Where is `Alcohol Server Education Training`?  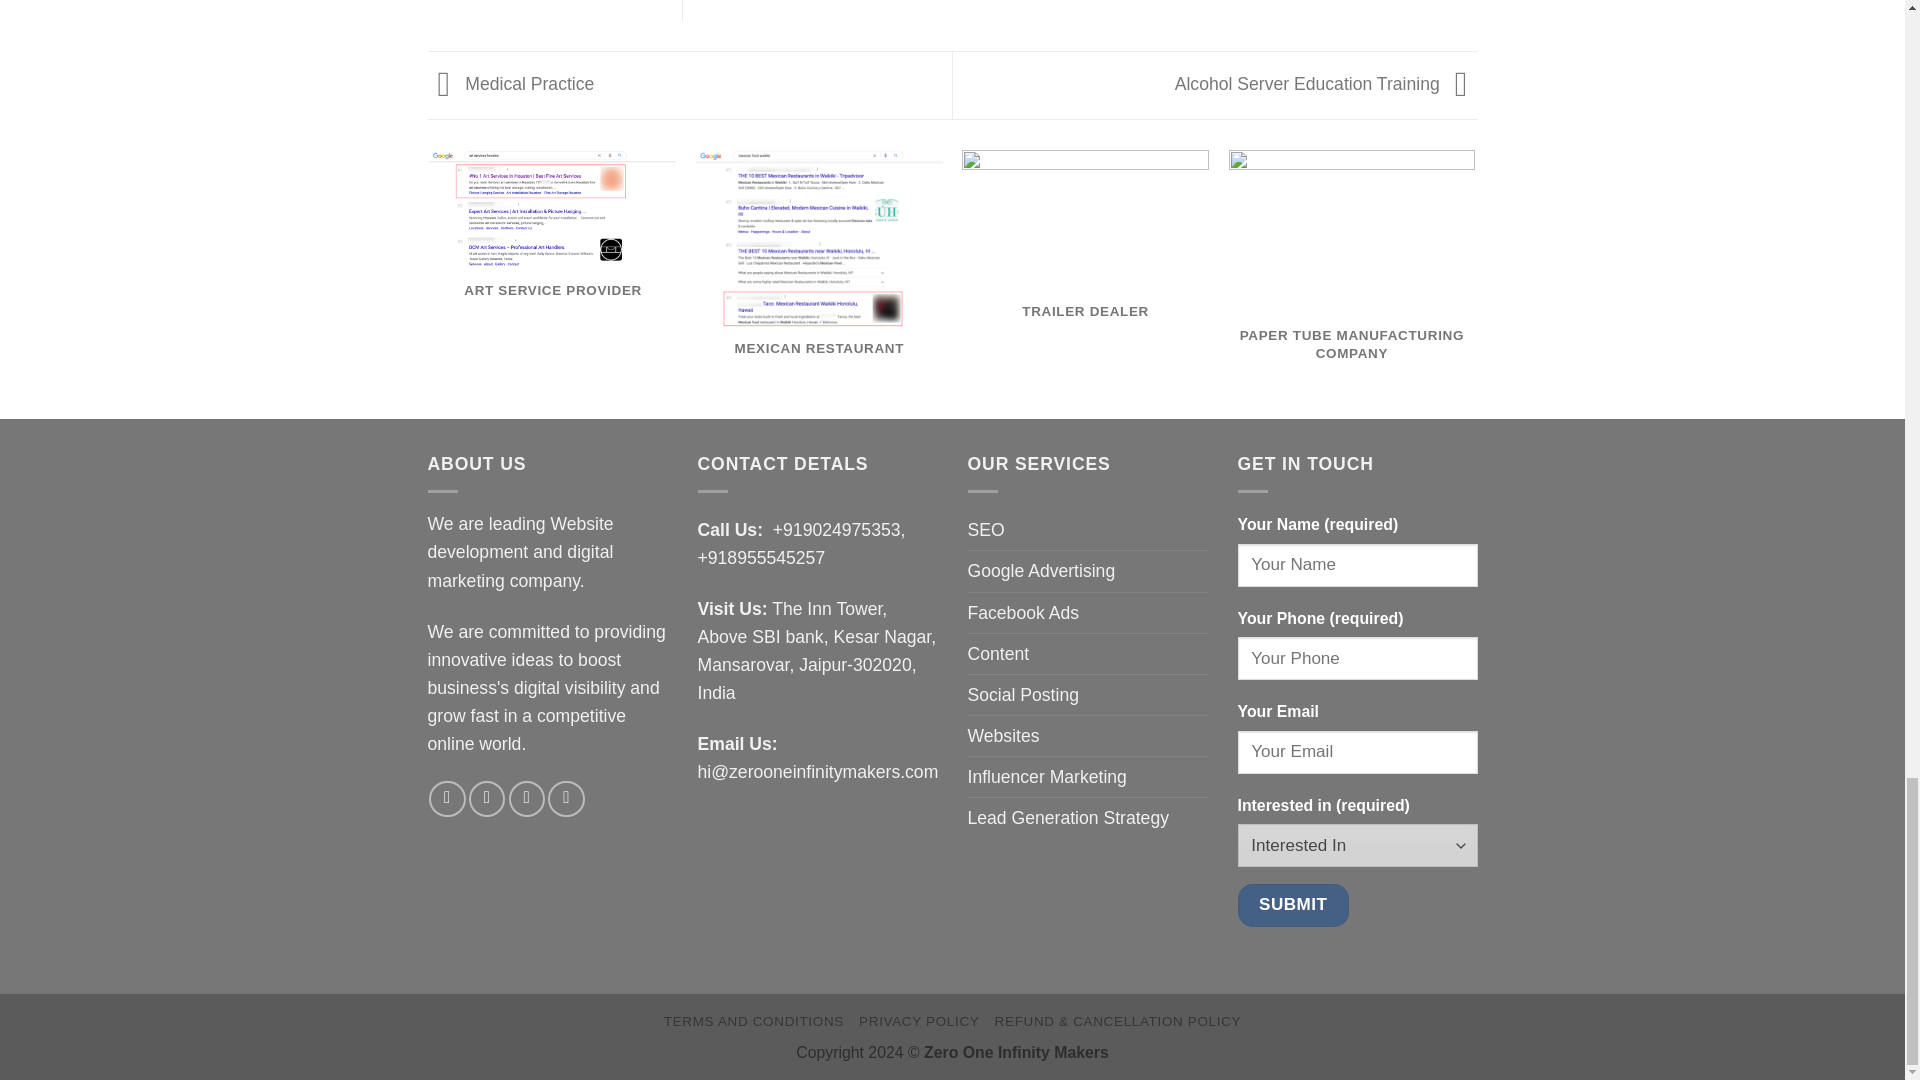 Alcohol Server Education Training is located at coordinates (1326, 84).